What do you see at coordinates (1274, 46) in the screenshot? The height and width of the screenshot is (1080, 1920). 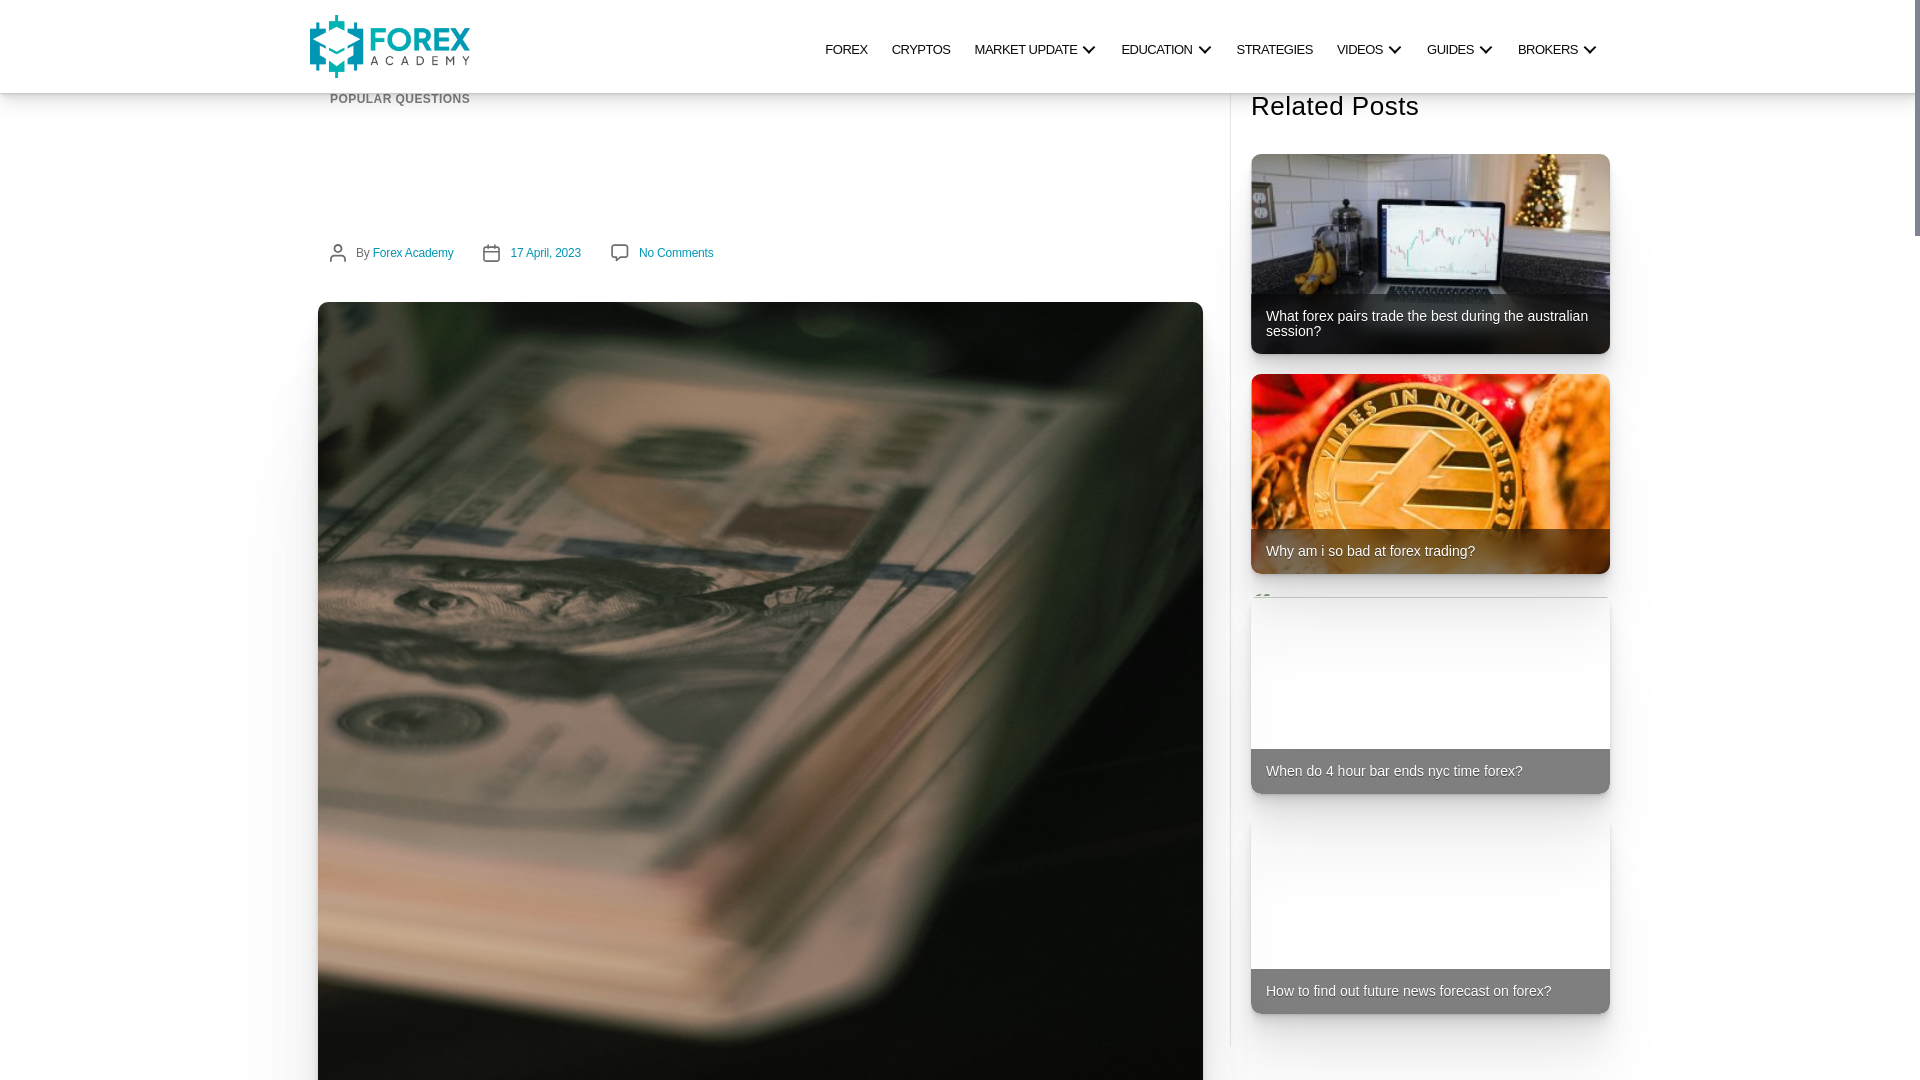 I see `STRATEGIES` at bounding box center [1274, 46].